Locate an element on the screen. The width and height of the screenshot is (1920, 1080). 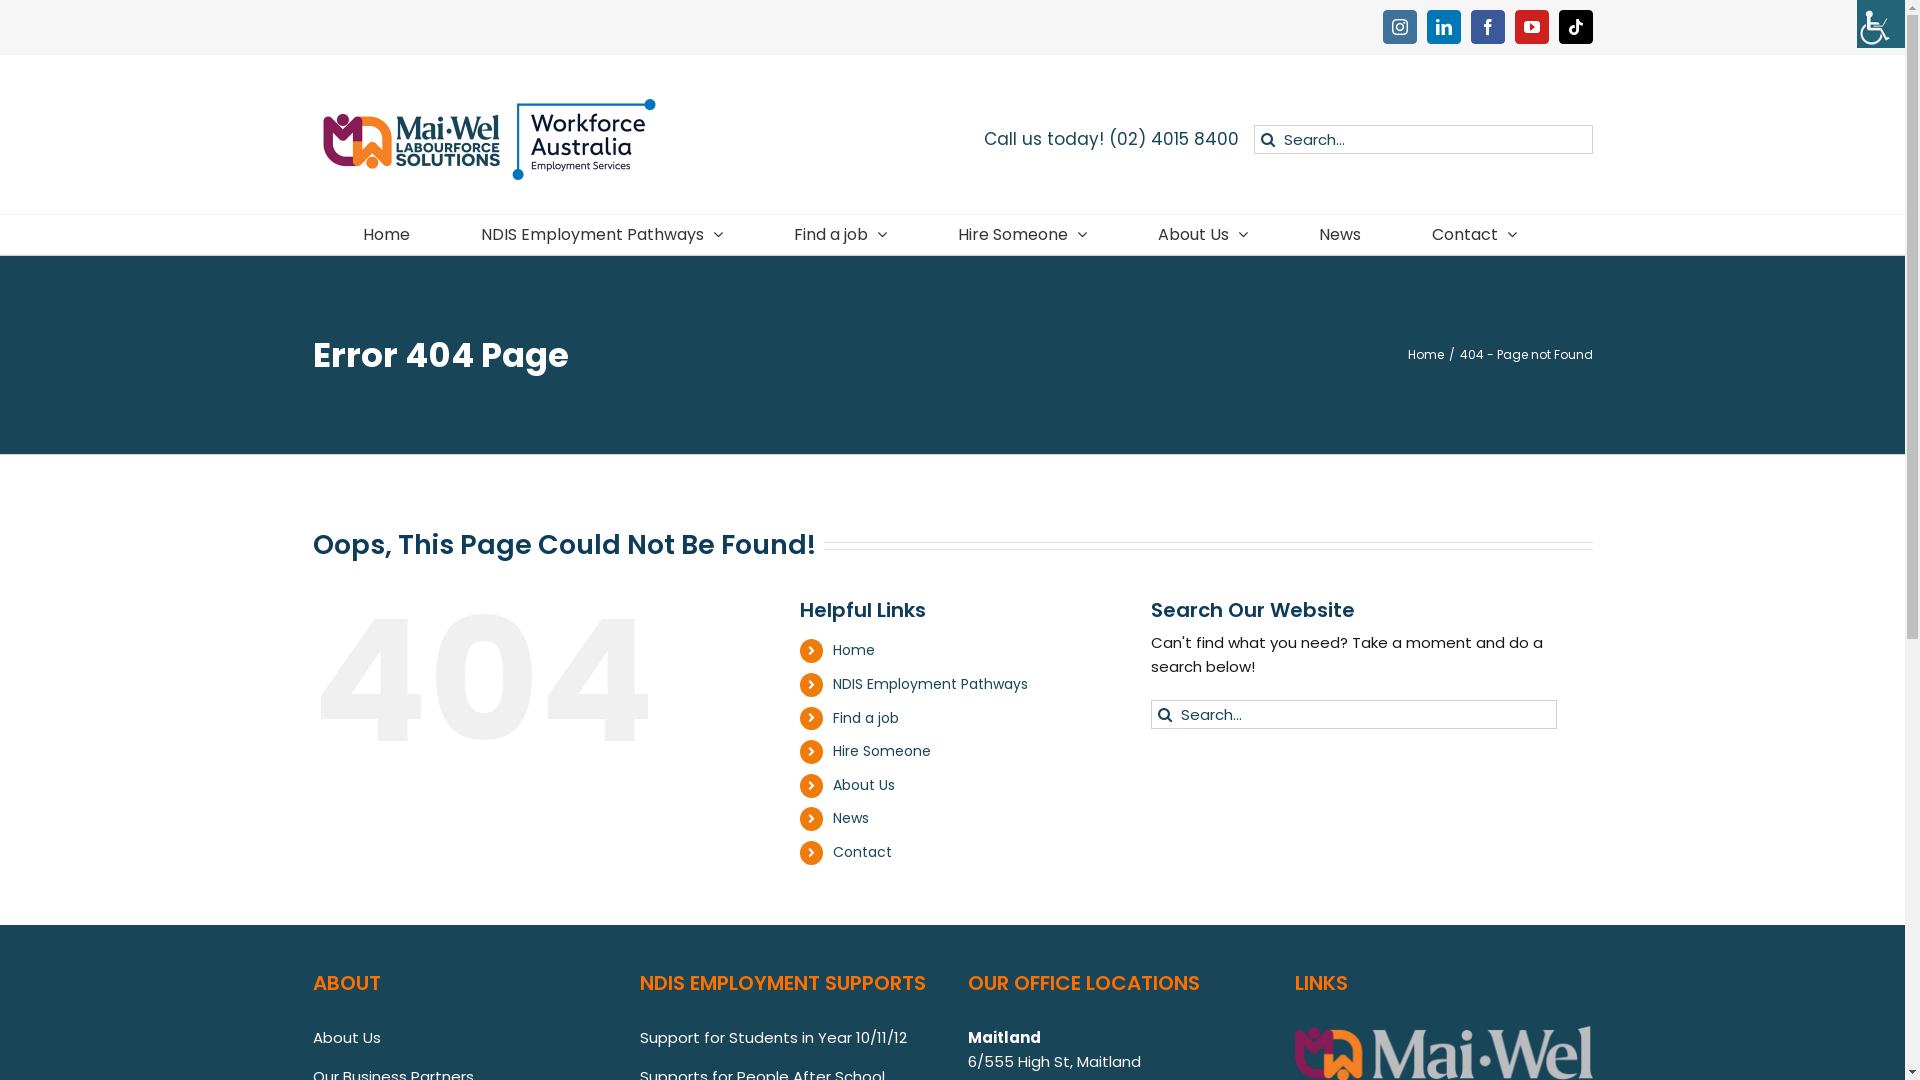
NDIS Employment Pathways is located at coordinates (602, 234).